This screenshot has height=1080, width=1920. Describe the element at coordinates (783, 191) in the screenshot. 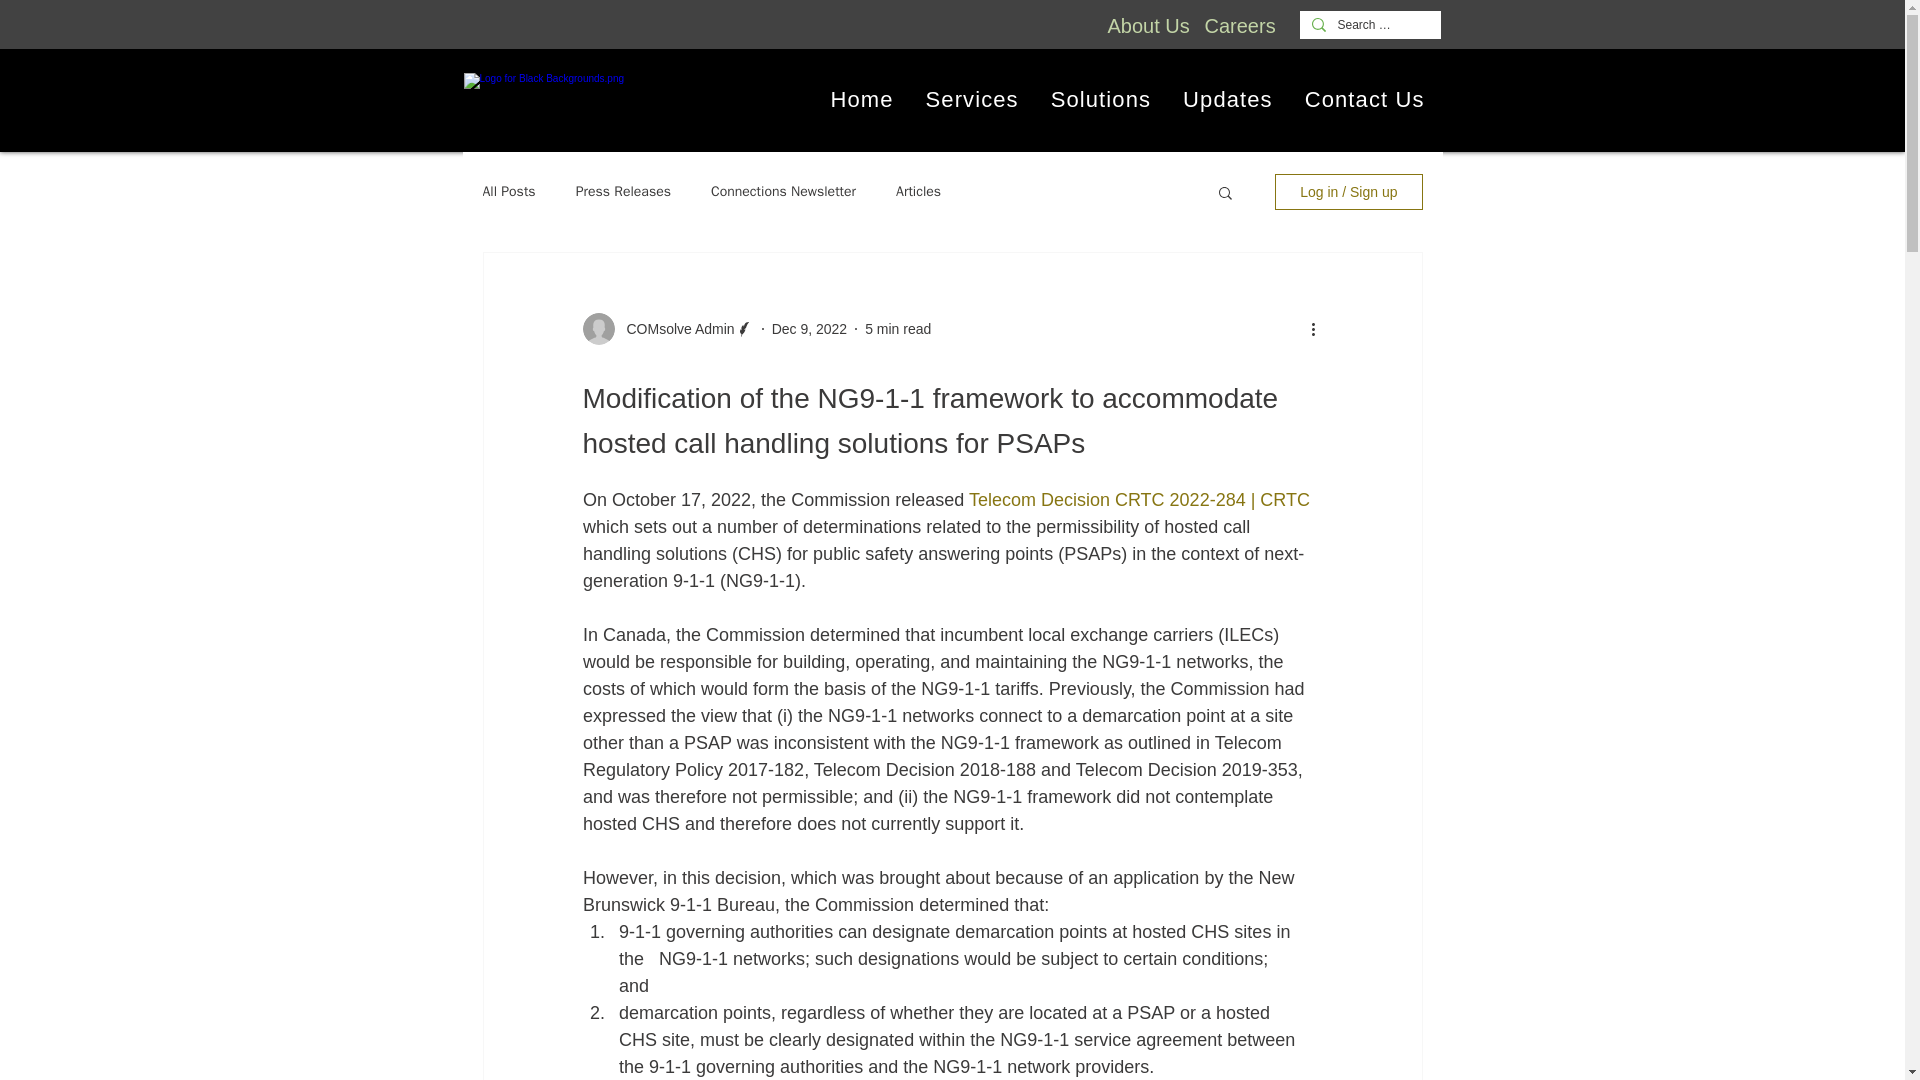

I see `Connections Newsletter` at that location.